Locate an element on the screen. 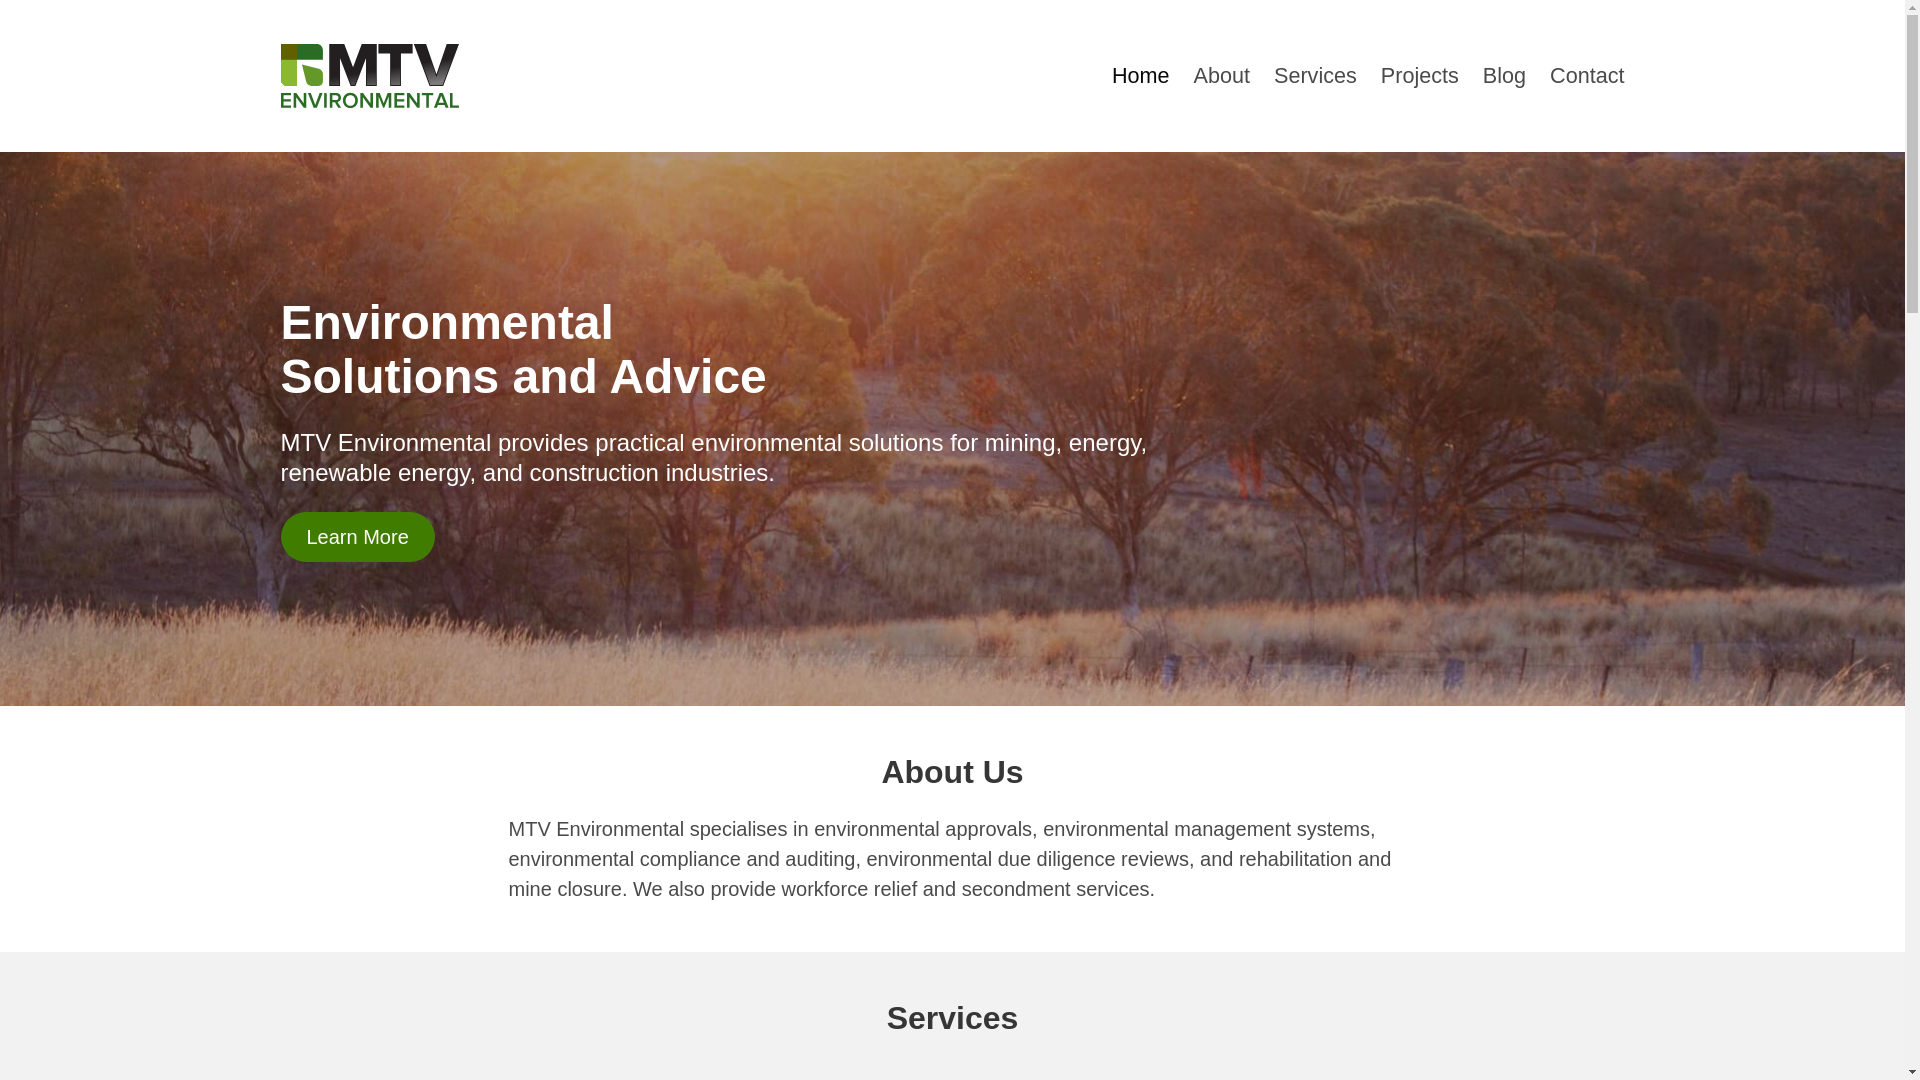 The height and width of the screenshot is (1080, 1920). Projects is located at coordinates (1420, 76).